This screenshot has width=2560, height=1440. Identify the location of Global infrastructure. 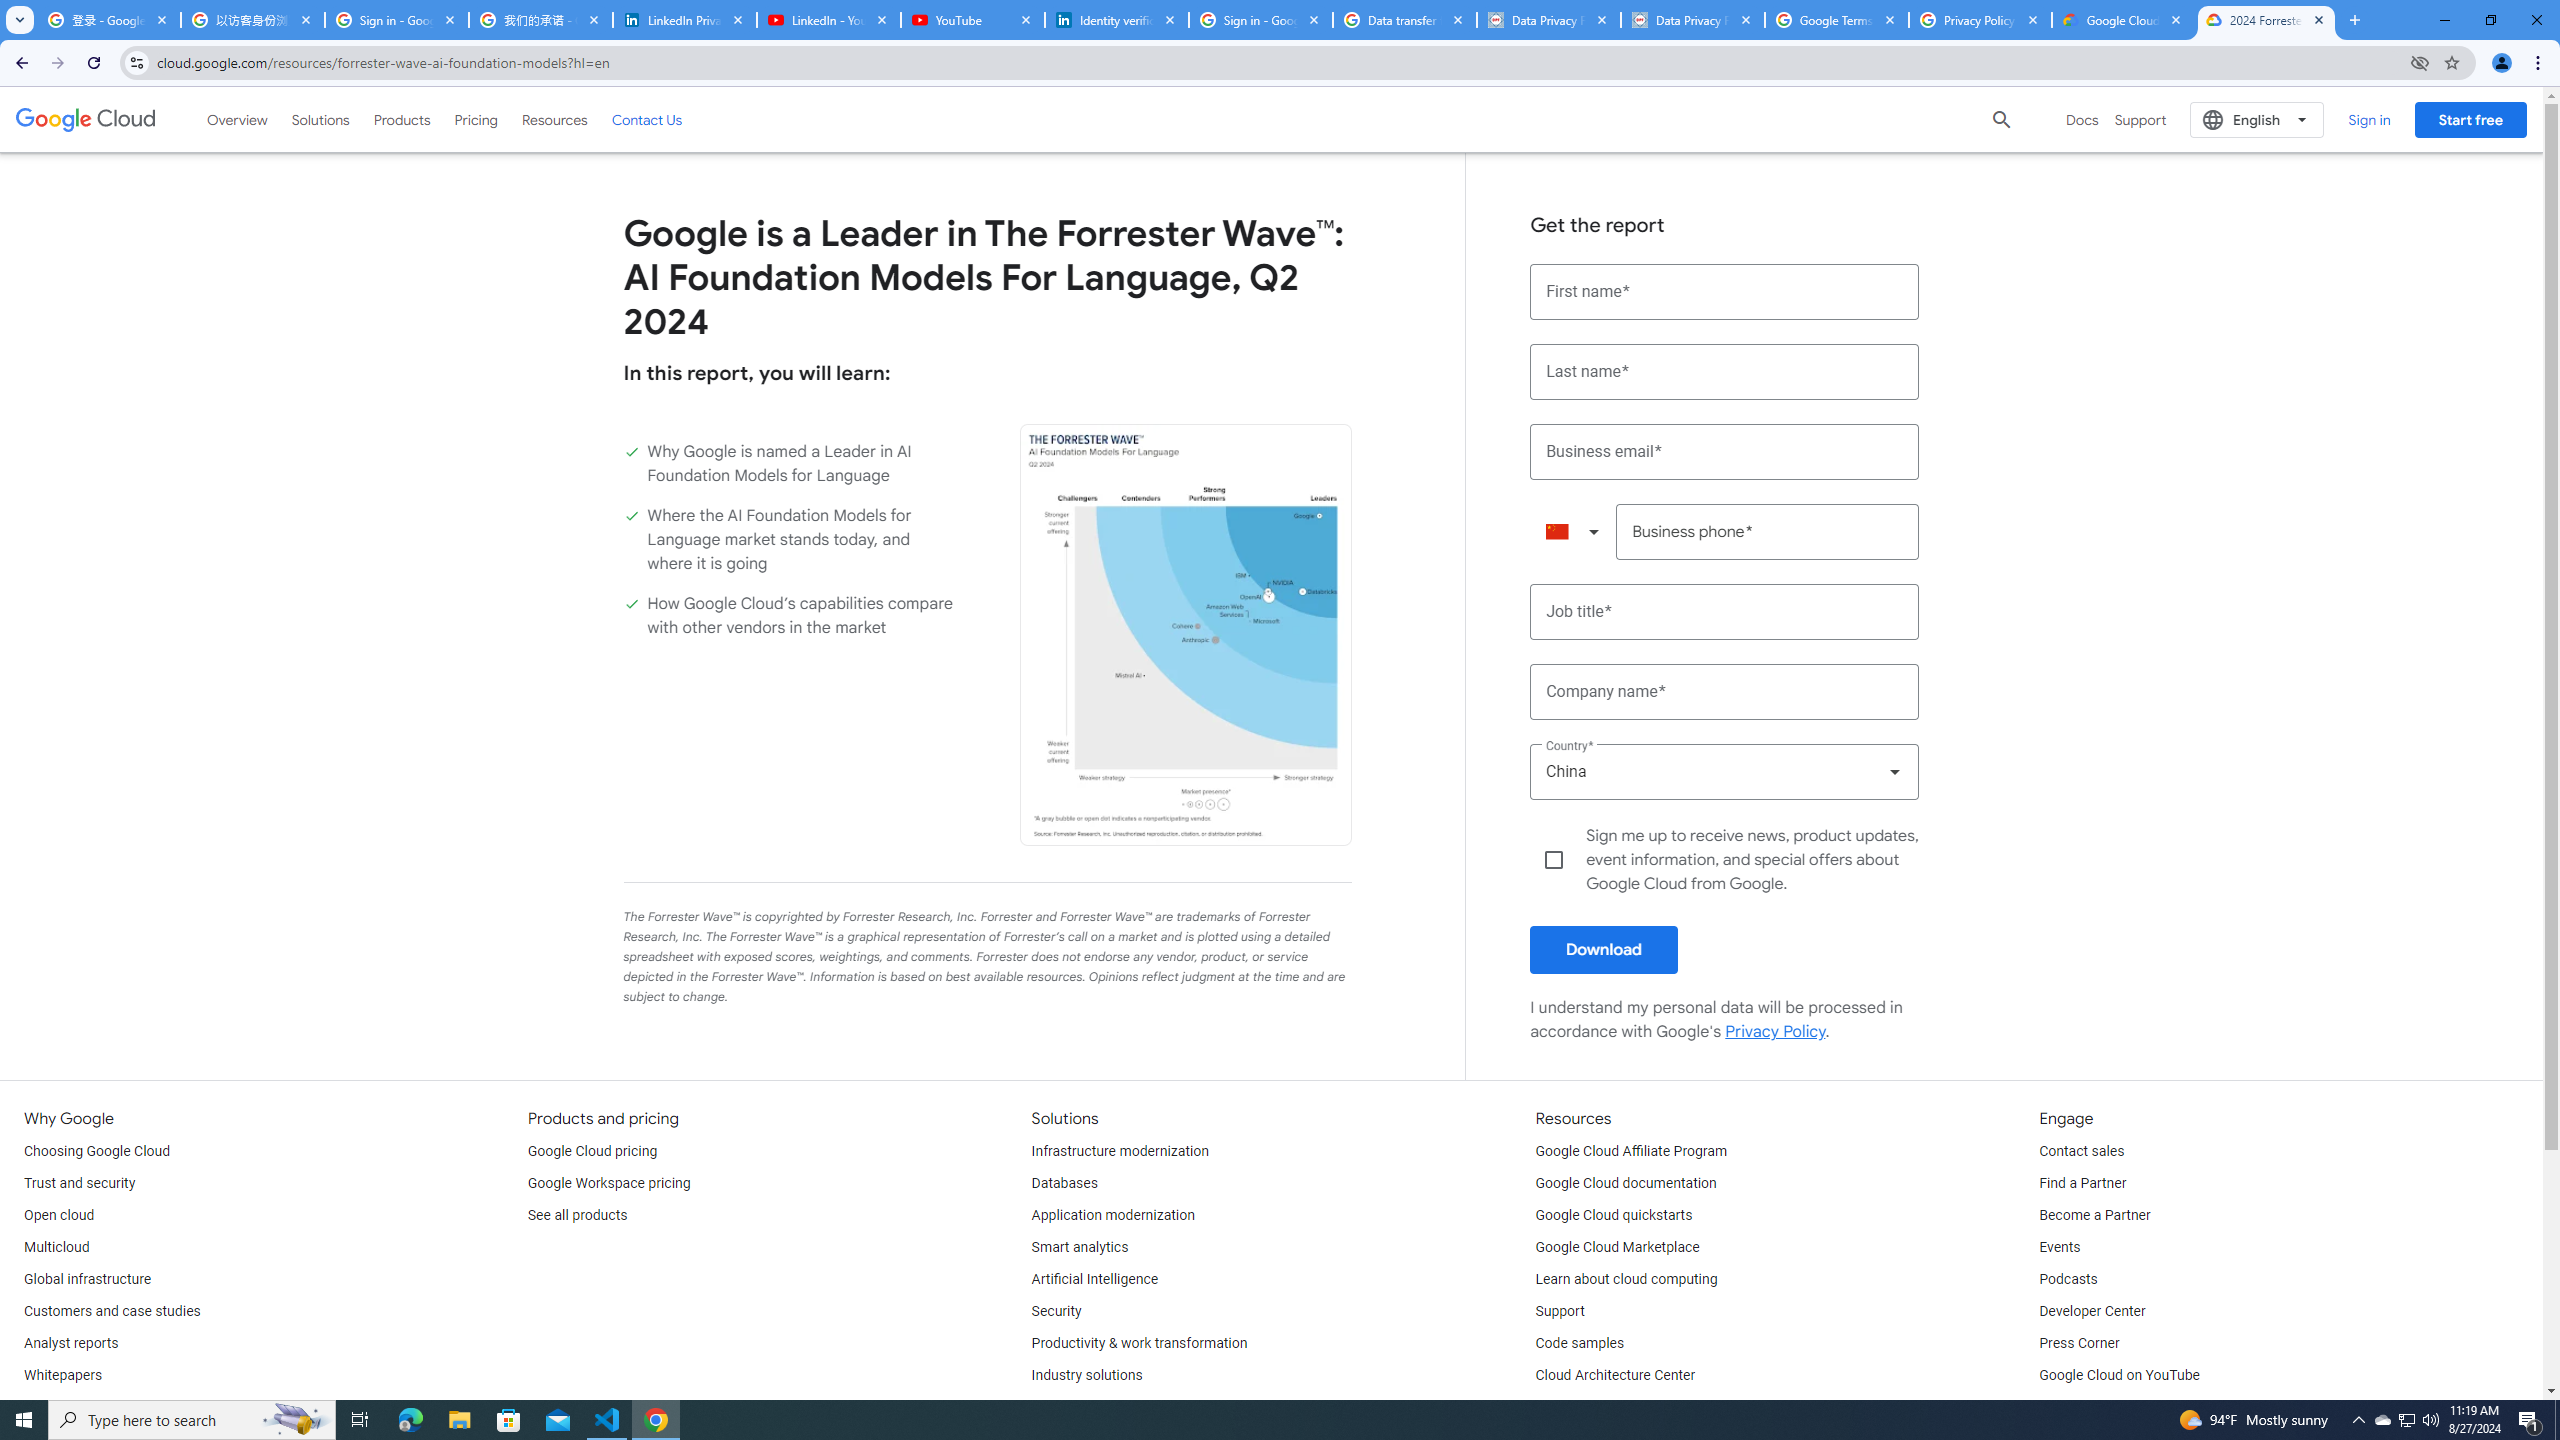
(87, 1280).